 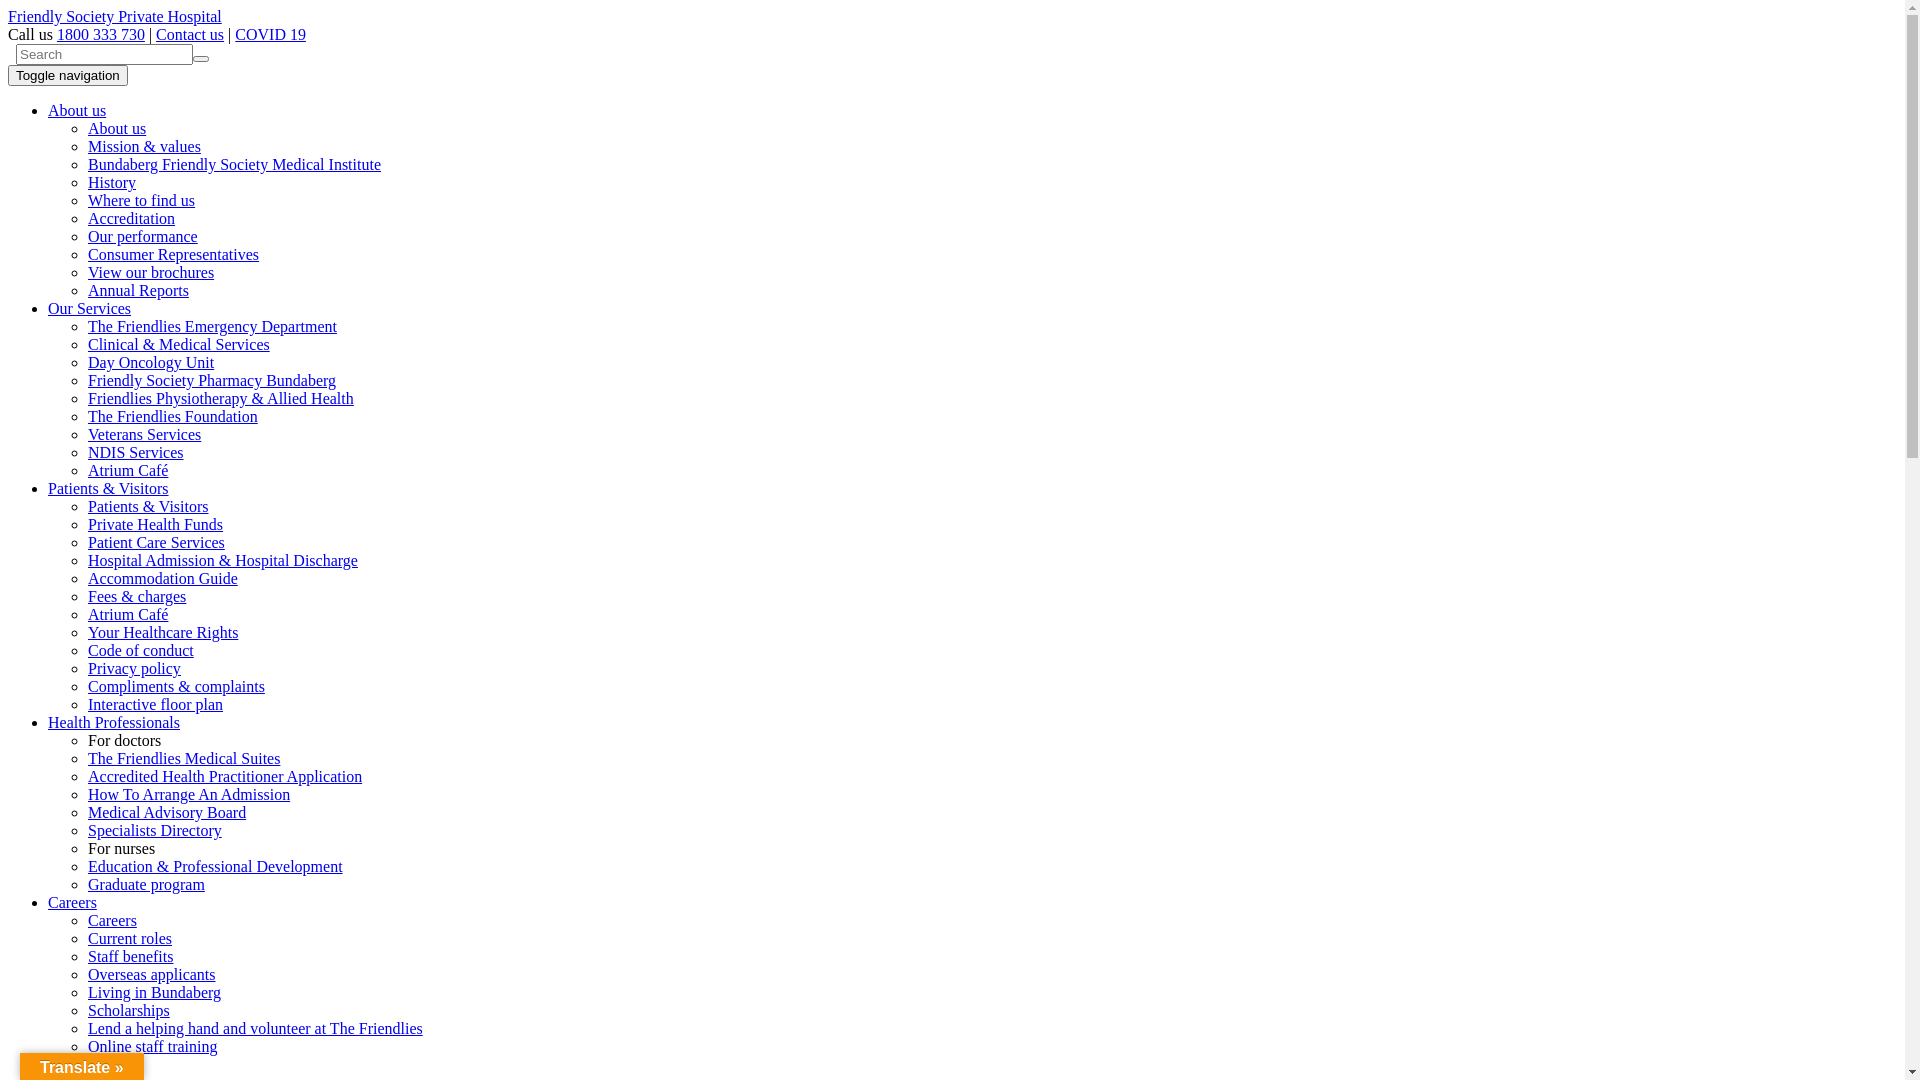 I want to click on Patient Care Services, so click(x=156, y=542).